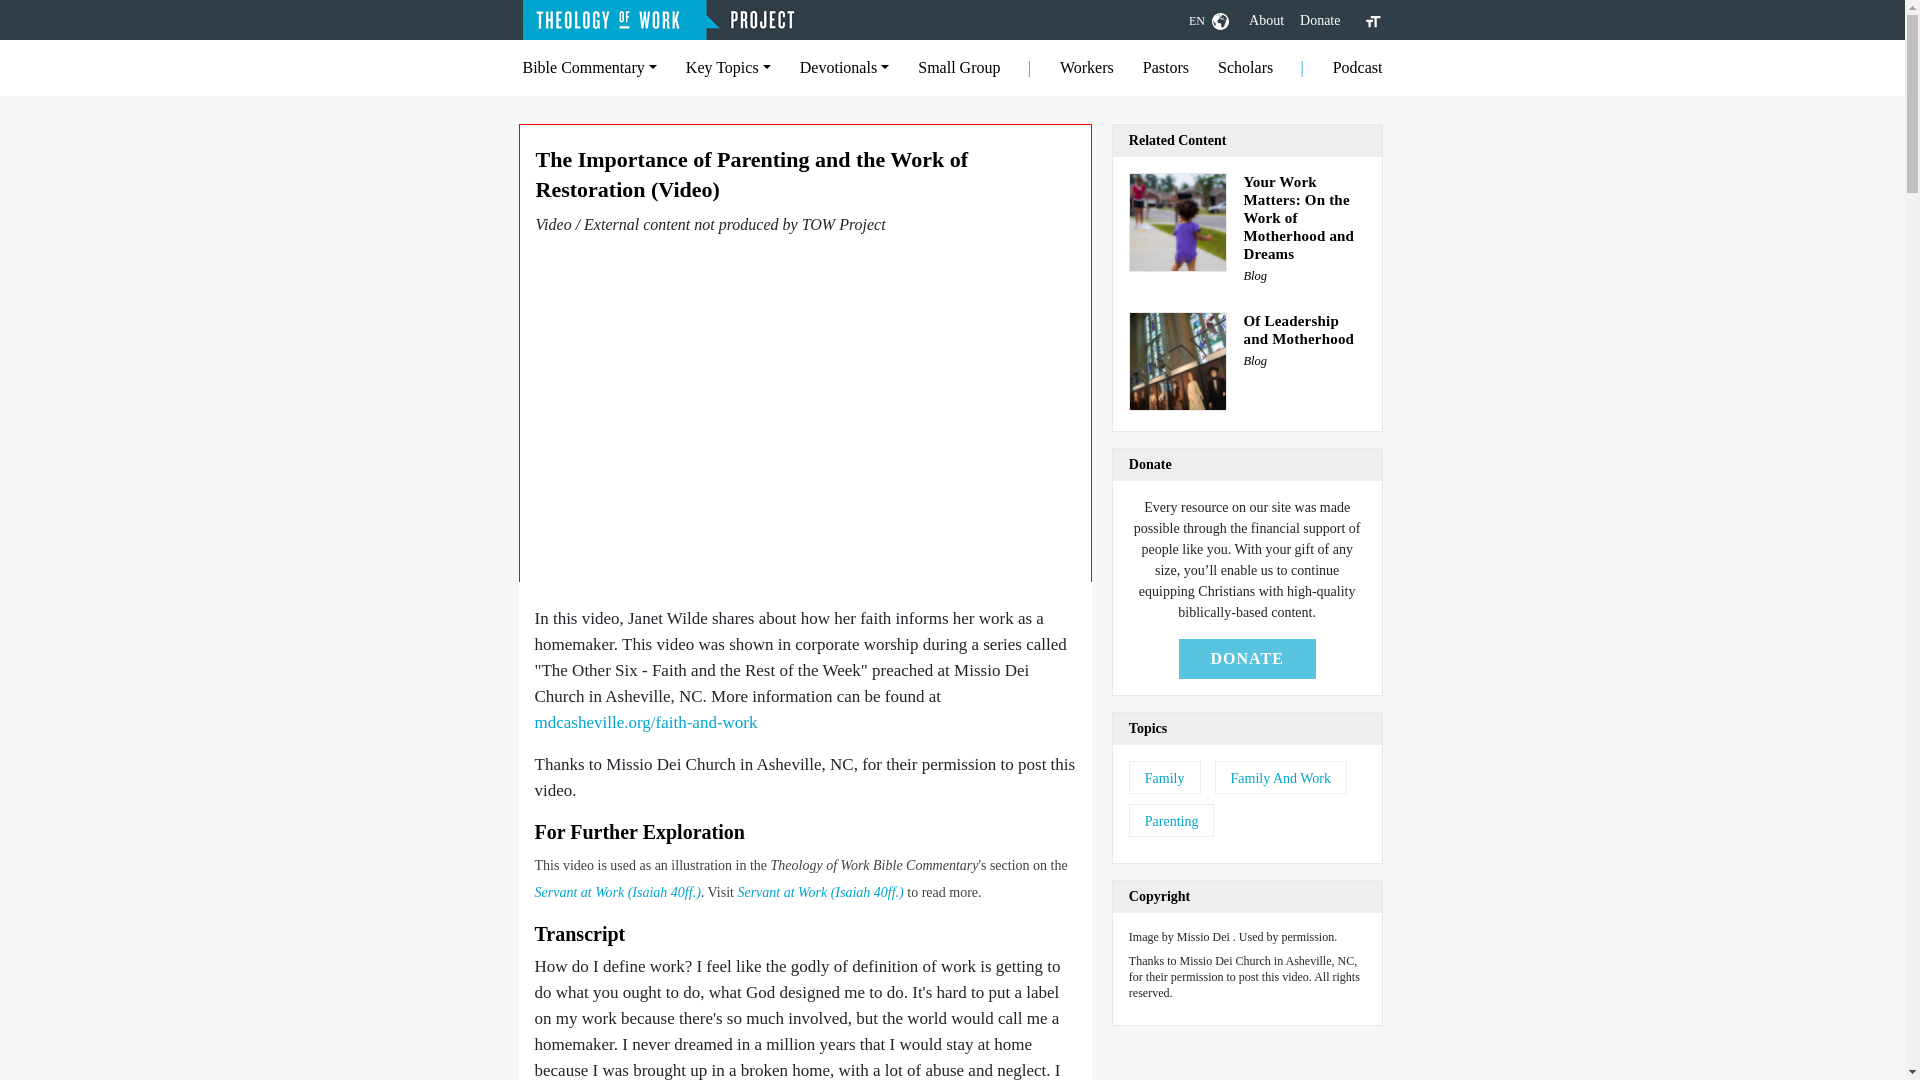  Describe the element at coordinates (1320, 20) in the screenshot. I see `Donate` at that location.